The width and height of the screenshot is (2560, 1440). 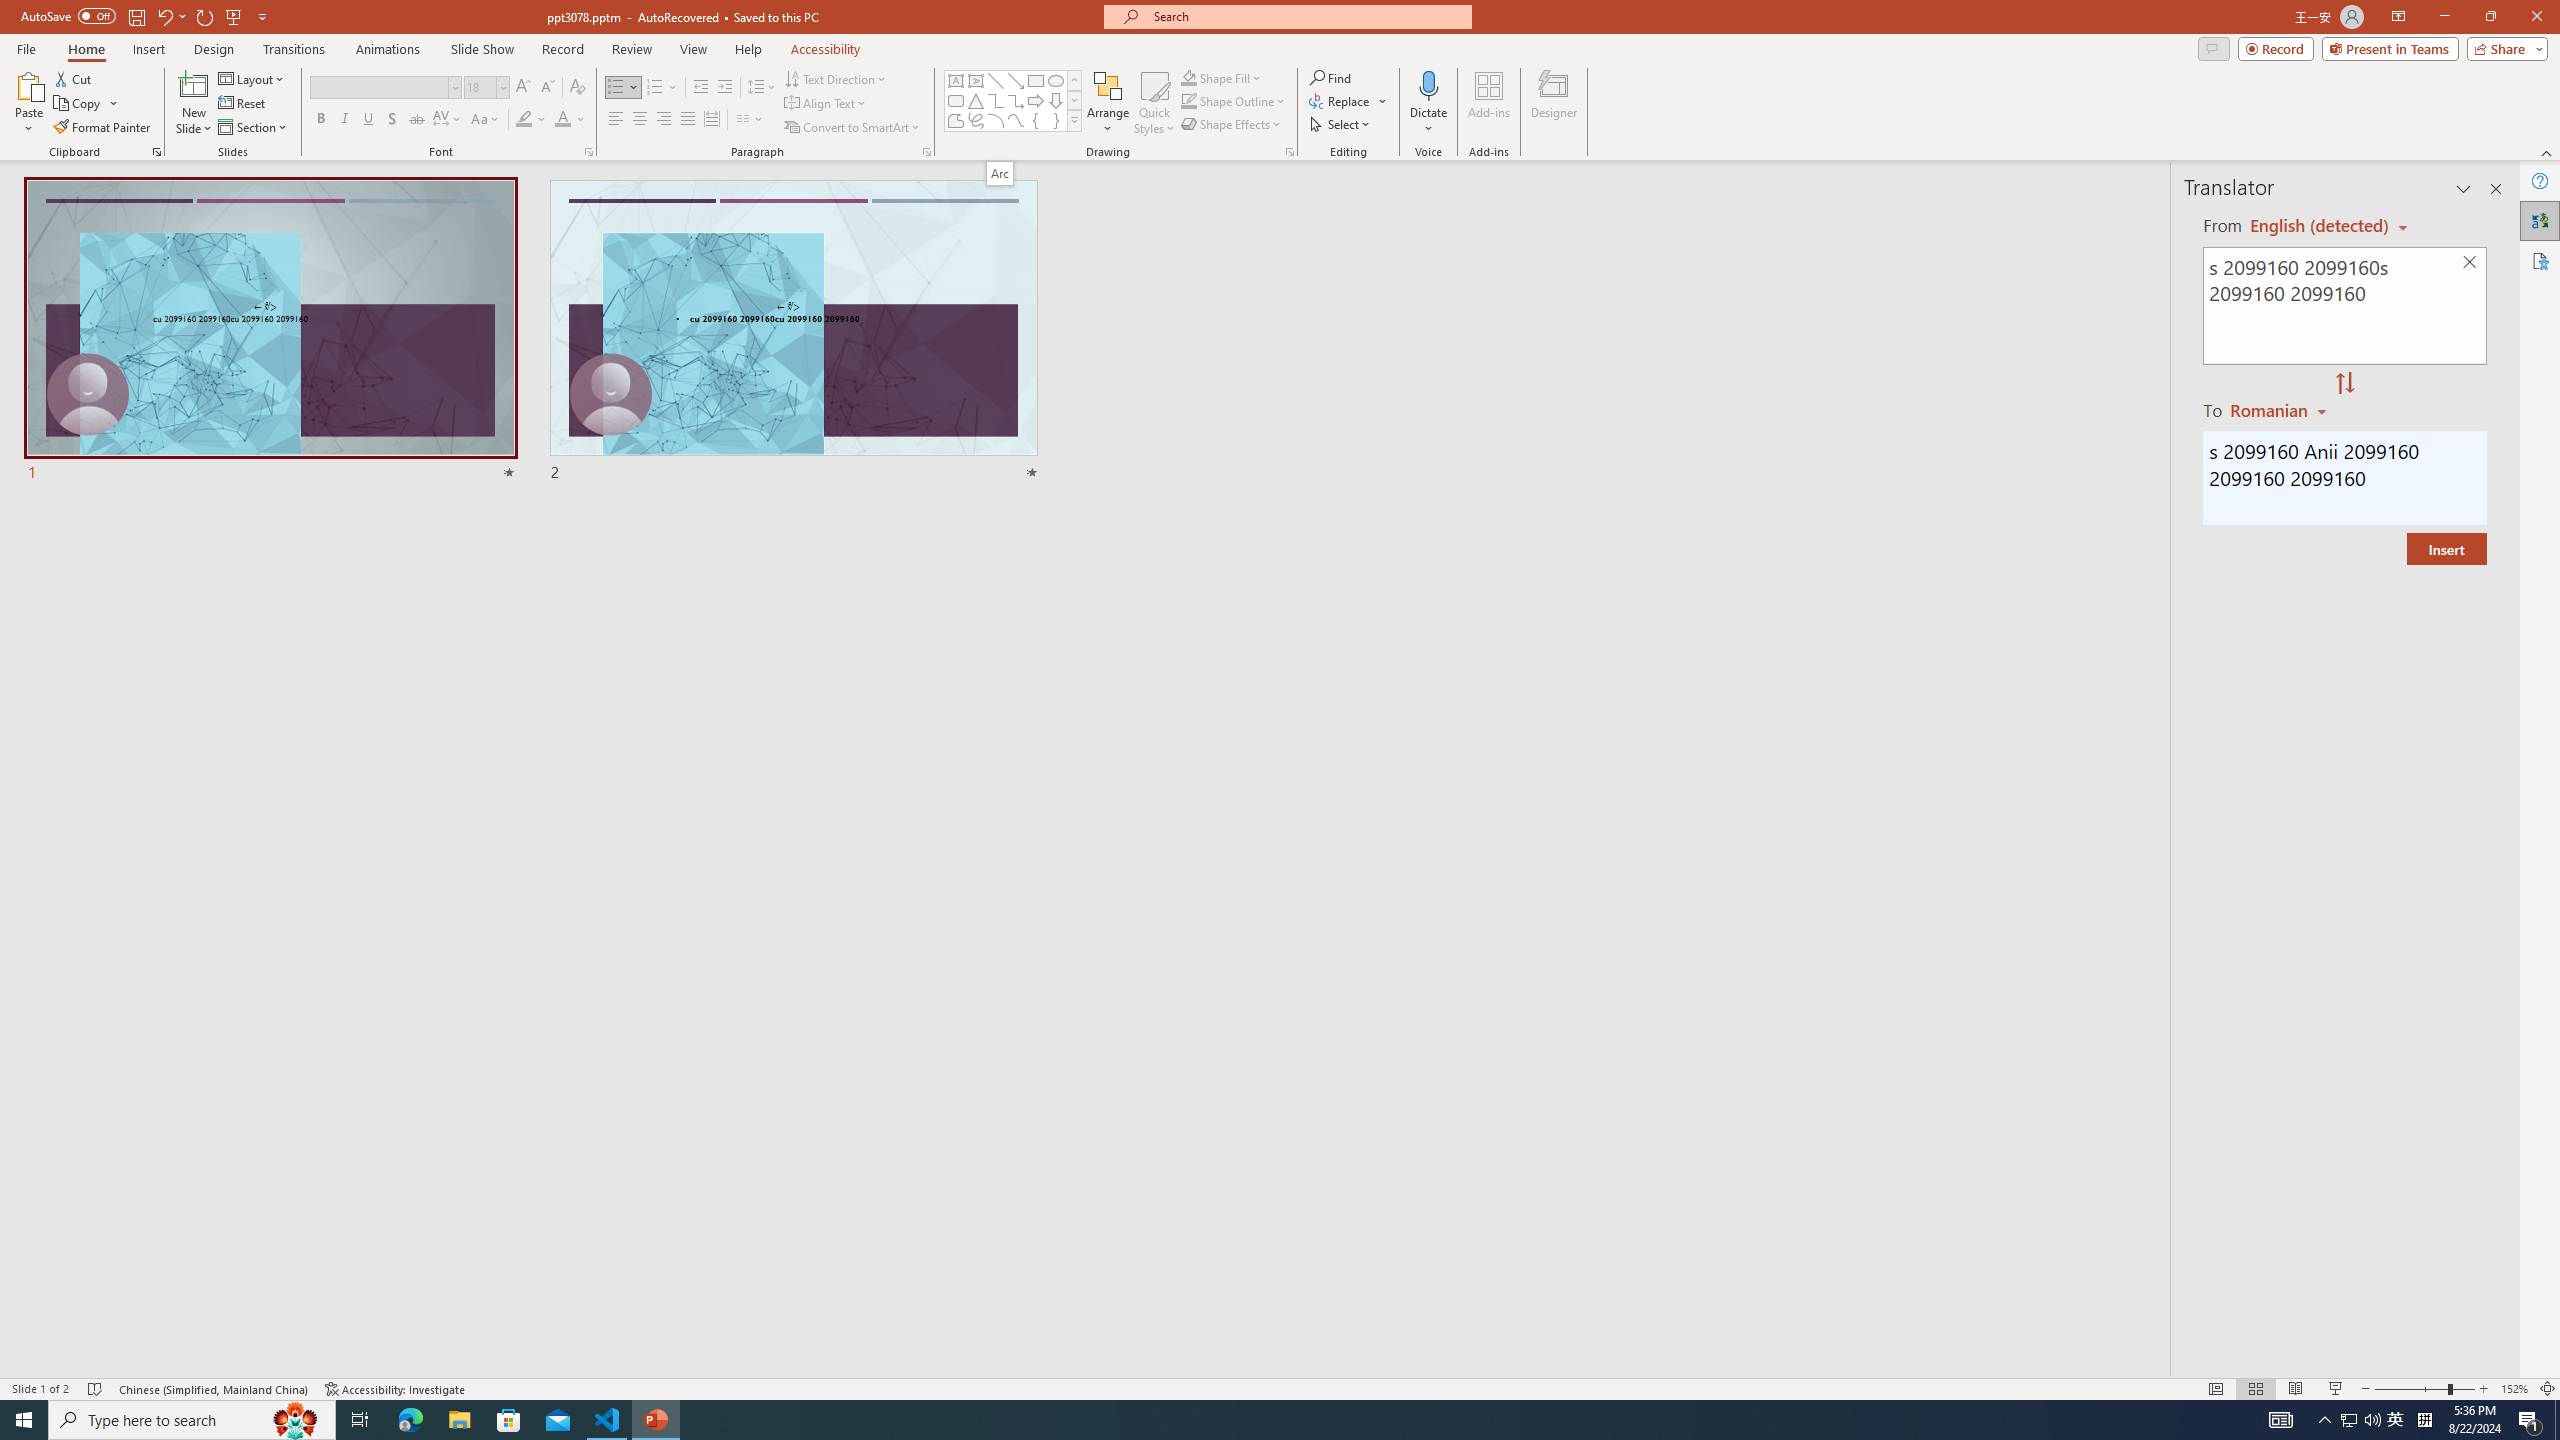 What do you see at coordinates (975, 100) in the screenshot?
I see `Isosceles Triangle` at bounding box center [975, 100].